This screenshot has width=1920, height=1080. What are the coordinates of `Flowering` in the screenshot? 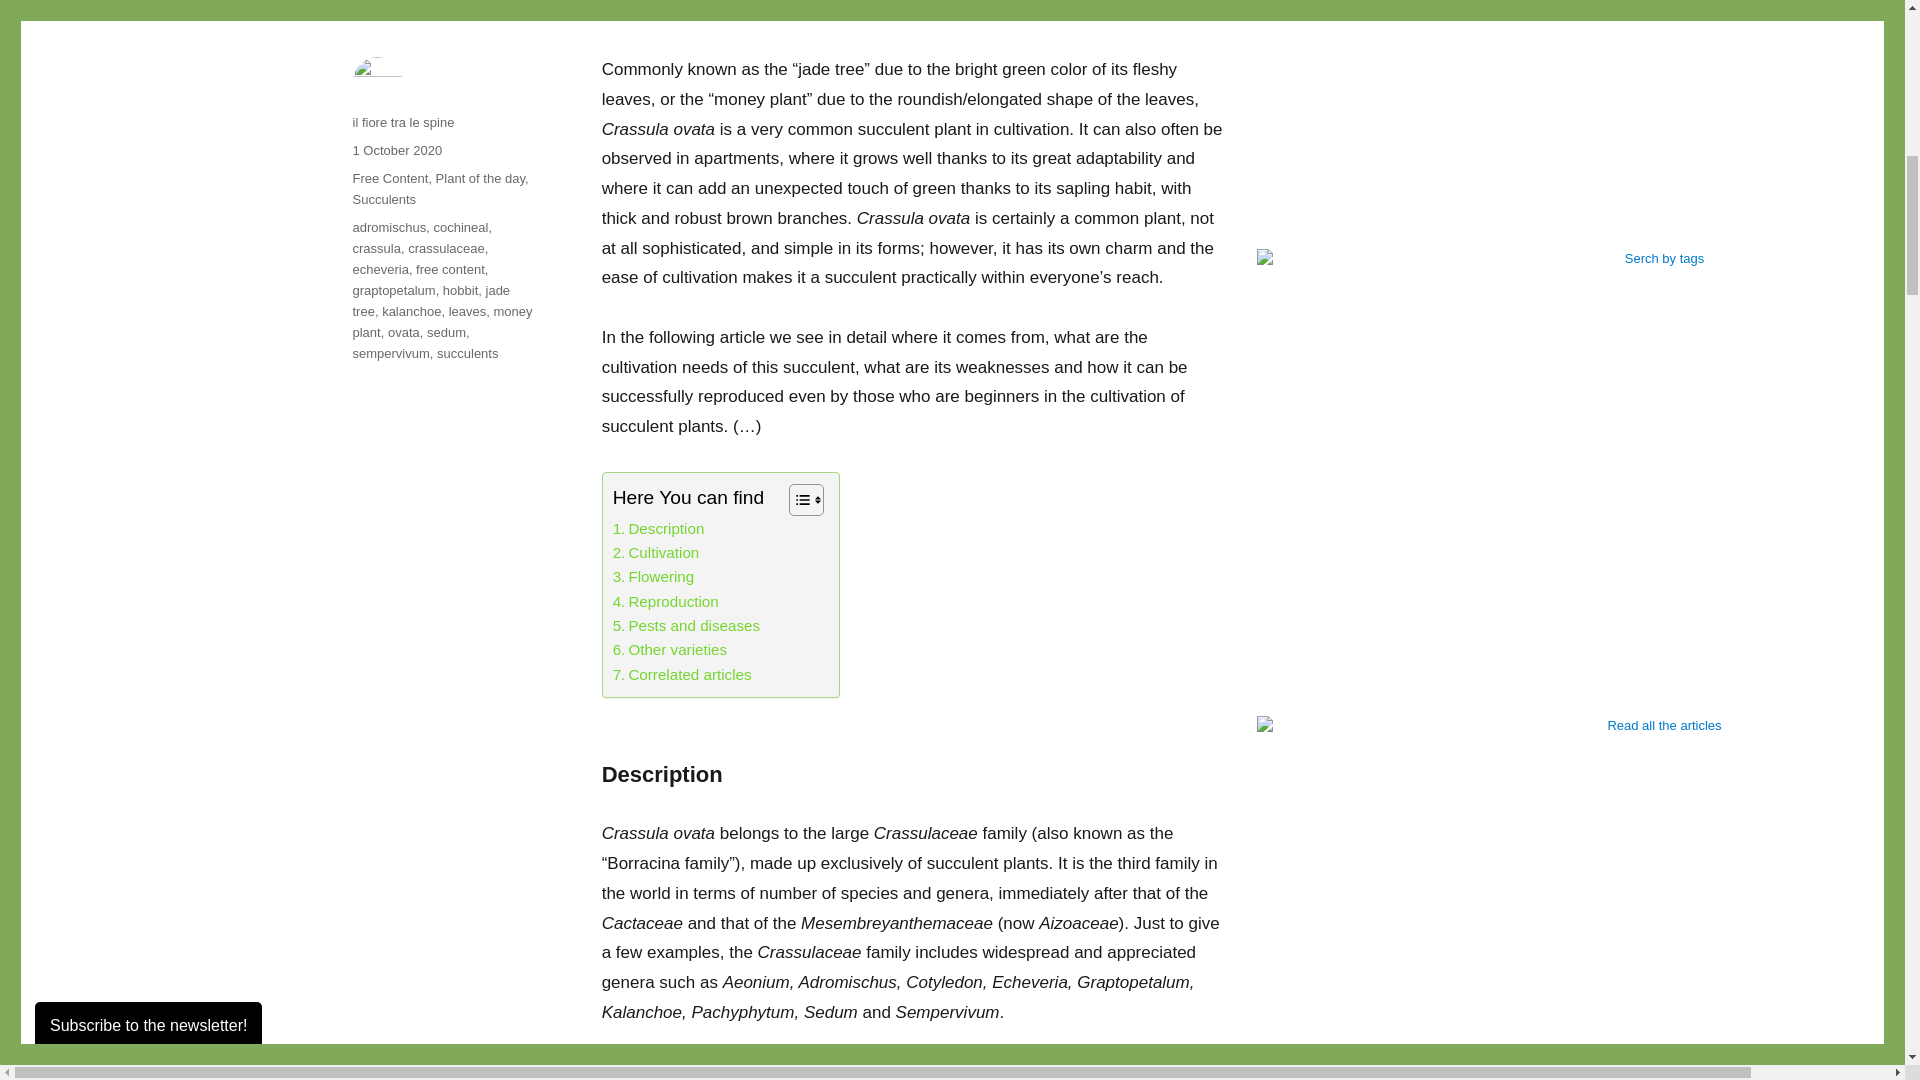 It's located at (654, 576).